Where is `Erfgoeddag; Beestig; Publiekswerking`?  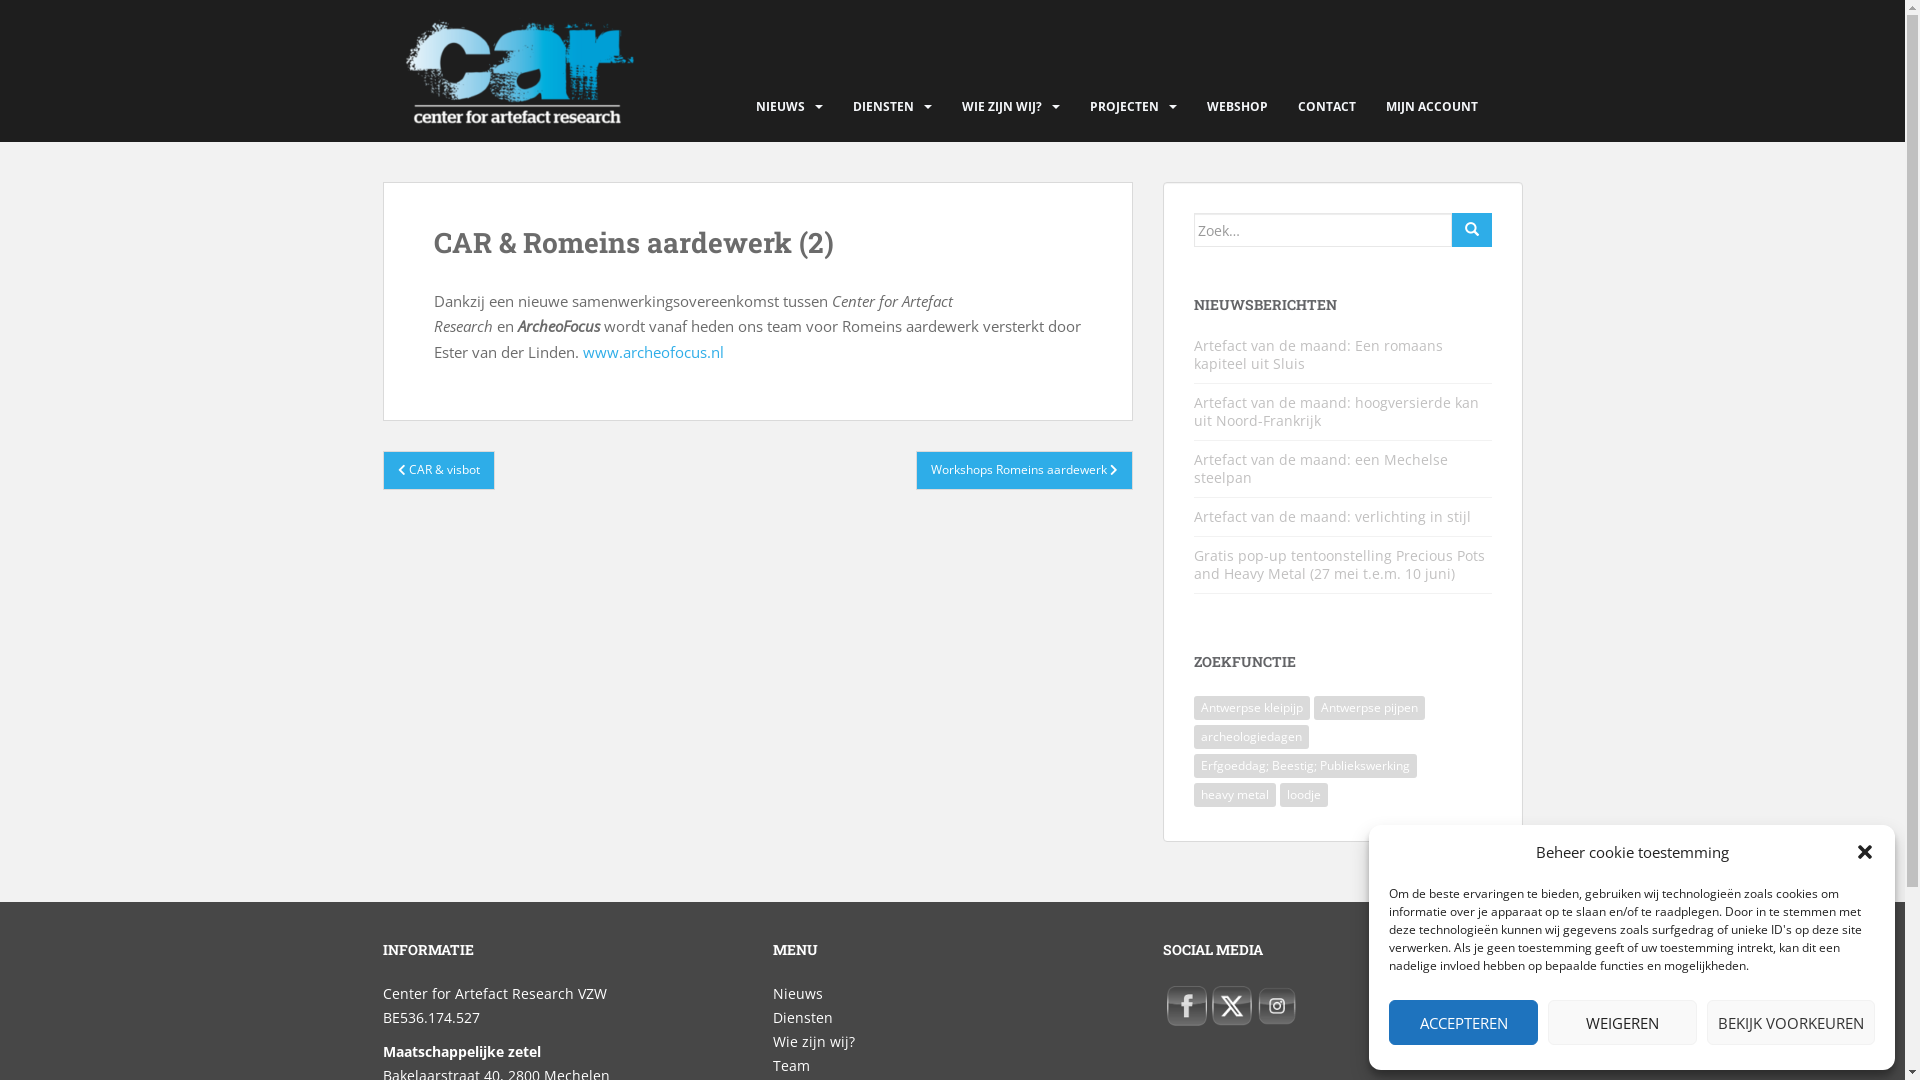
Erfgoeddag; Beestig; Publiekswerking is located at coordinates (1306, 766).